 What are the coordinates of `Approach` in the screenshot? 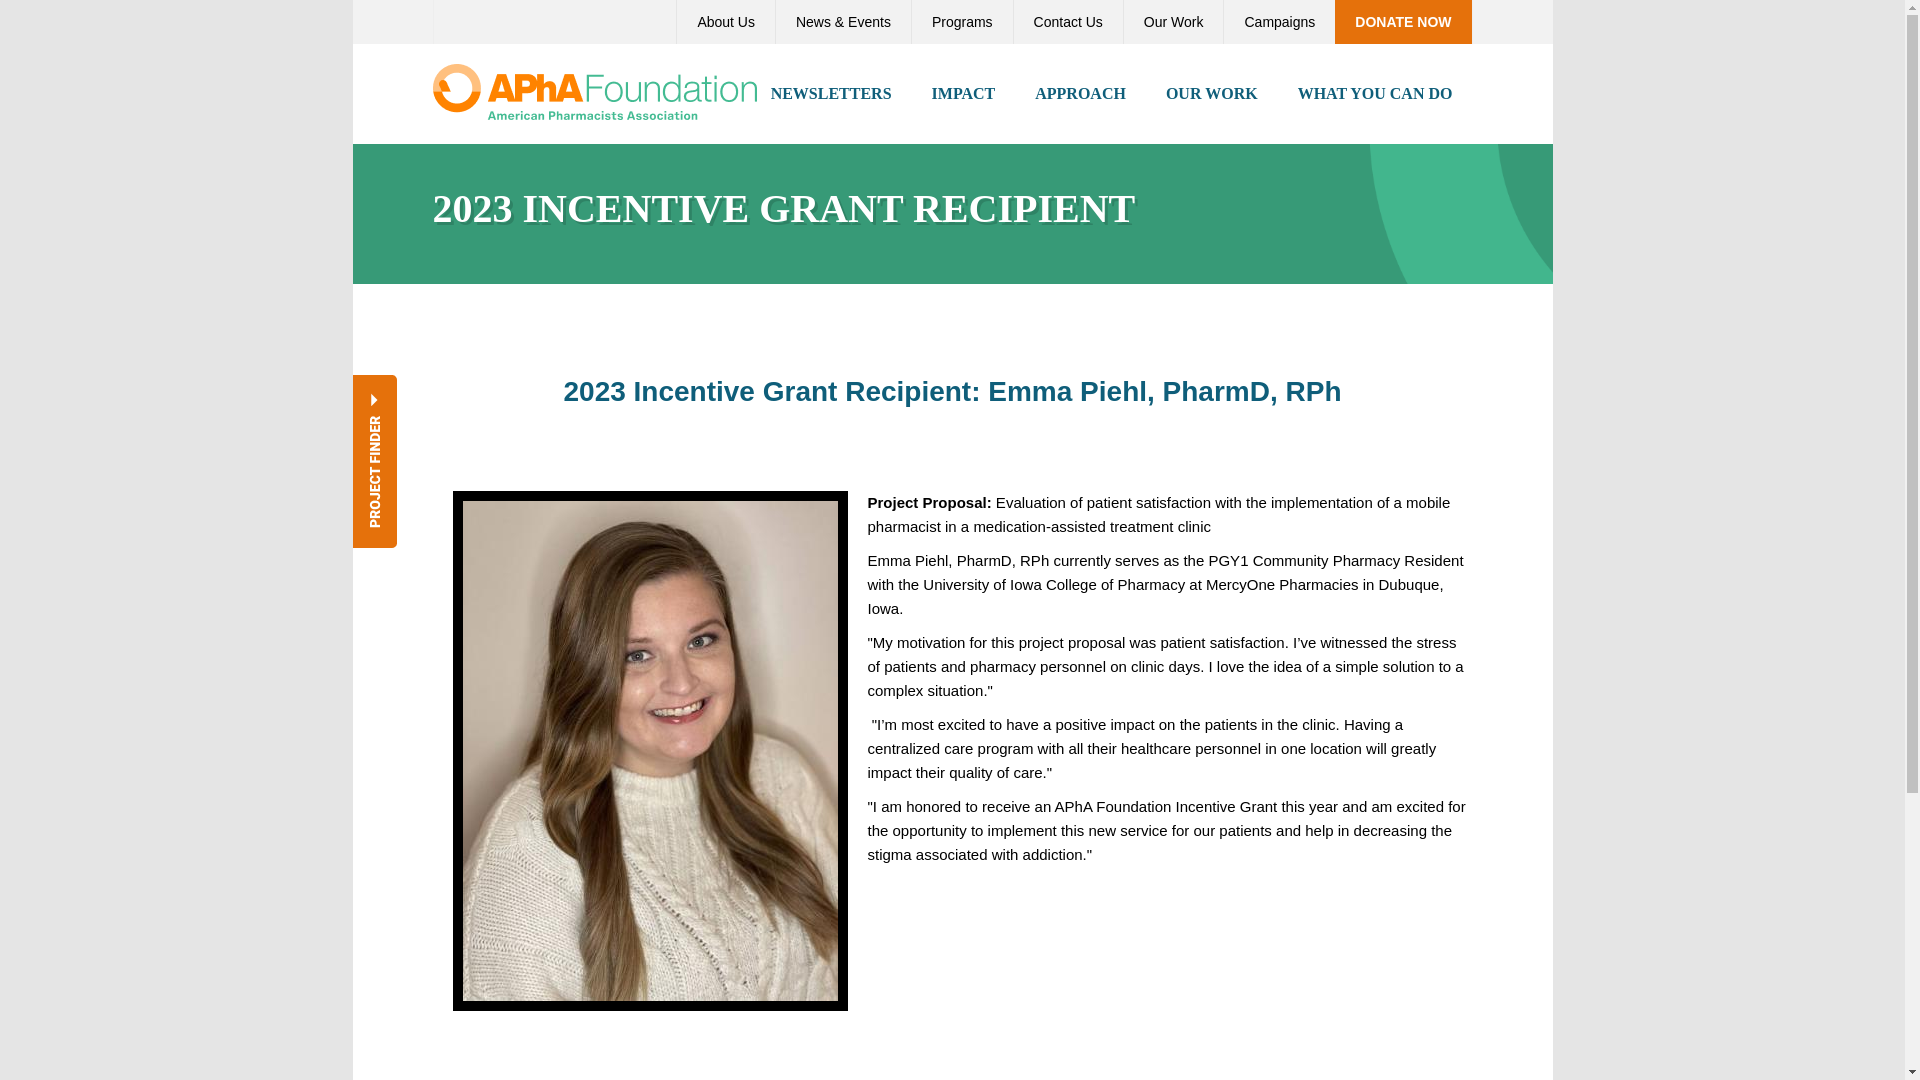 It's located at (1080, 94).